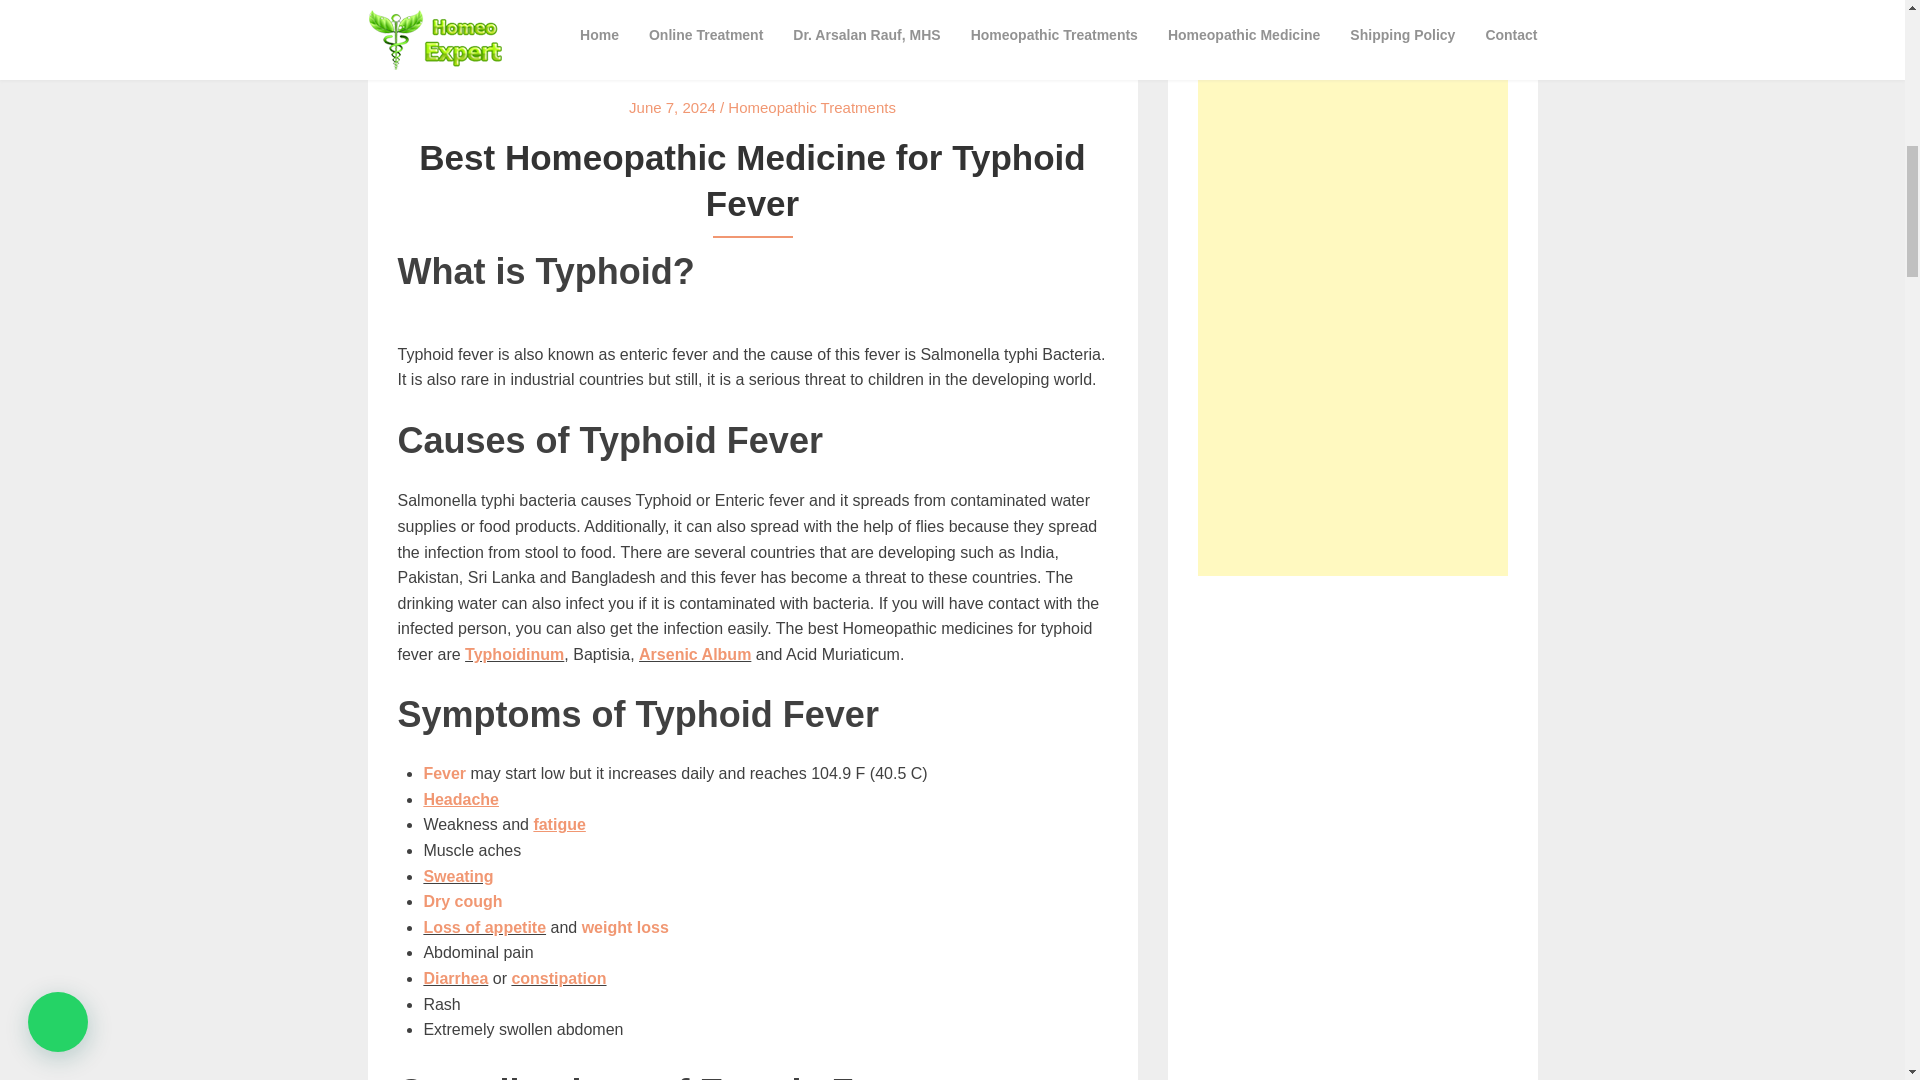 The width and height of the screenshot is (1920, 1080). I want to click on fatigue, so click(559, 824).